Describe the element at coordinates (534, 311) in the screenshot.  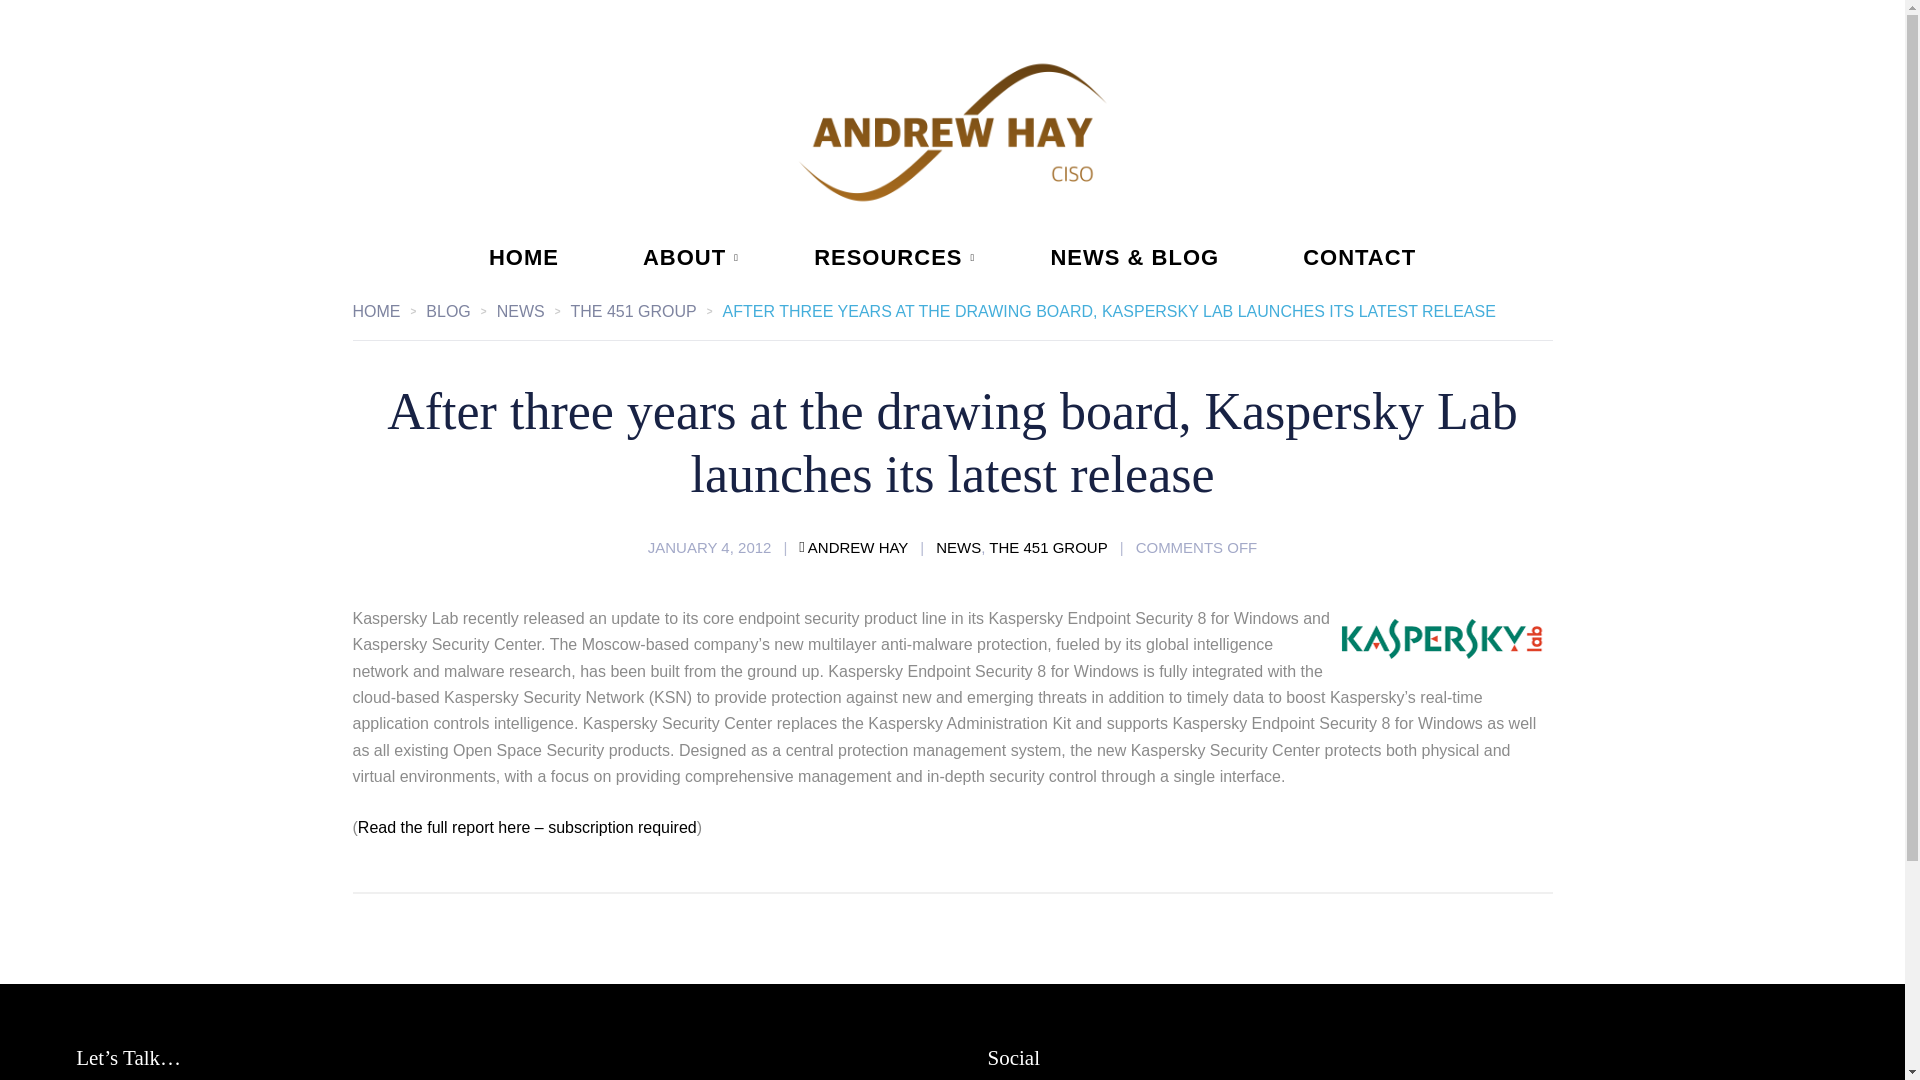
I see `NEWS` at that location.